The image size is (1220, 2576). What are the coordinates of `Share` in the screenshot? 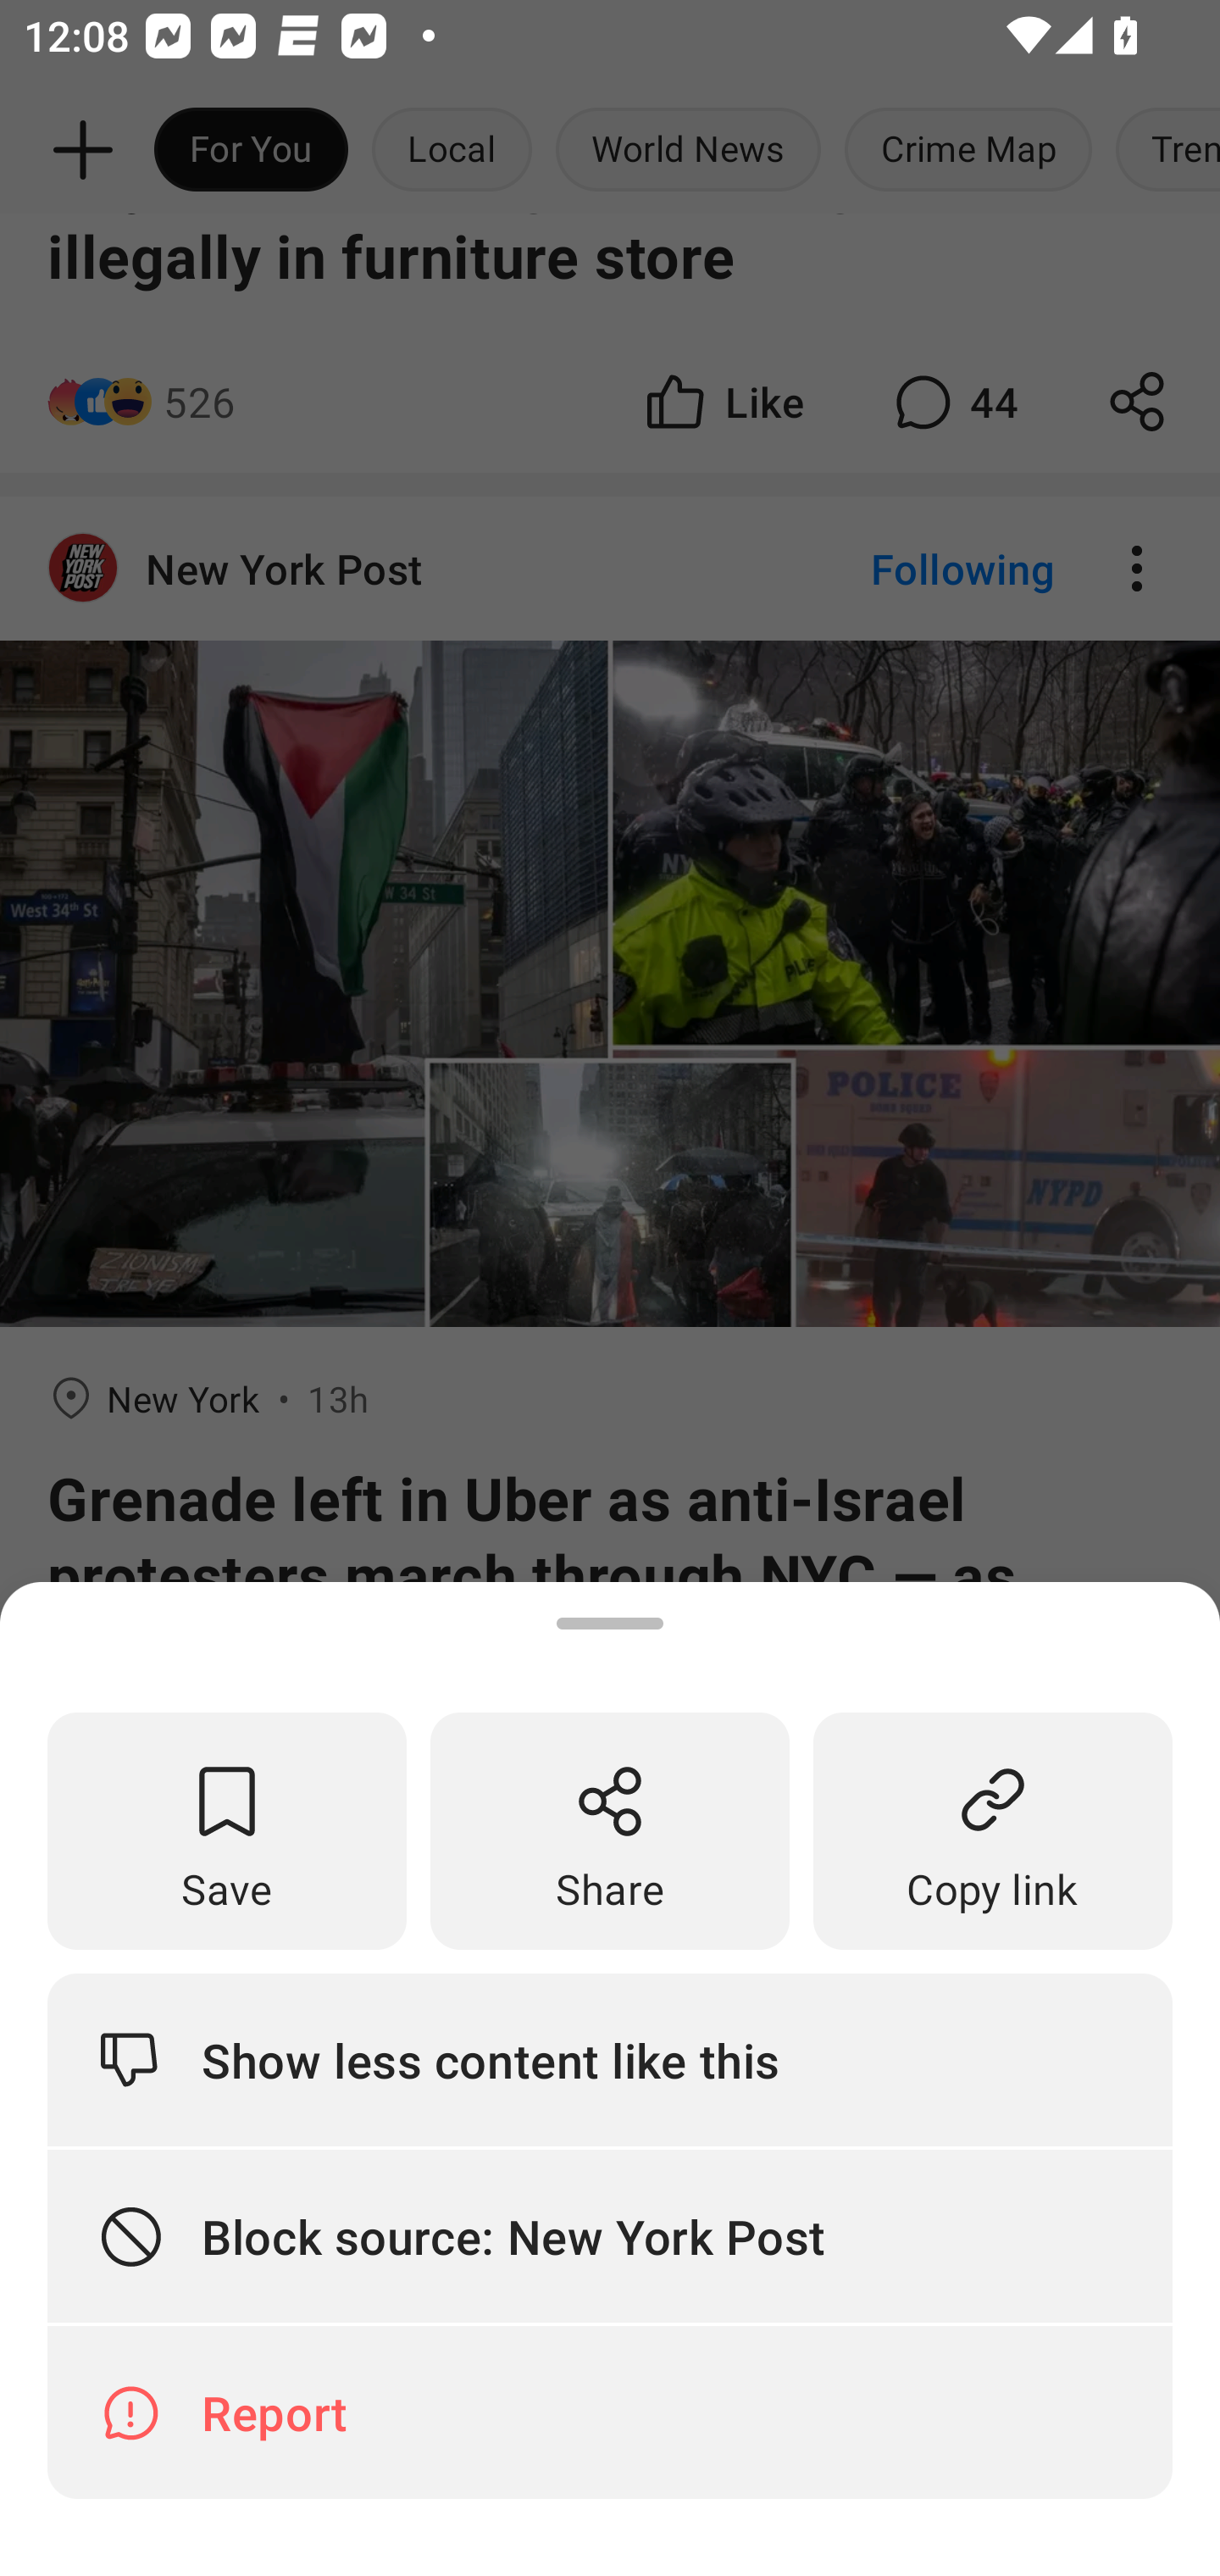 It's located at (610, 1831).